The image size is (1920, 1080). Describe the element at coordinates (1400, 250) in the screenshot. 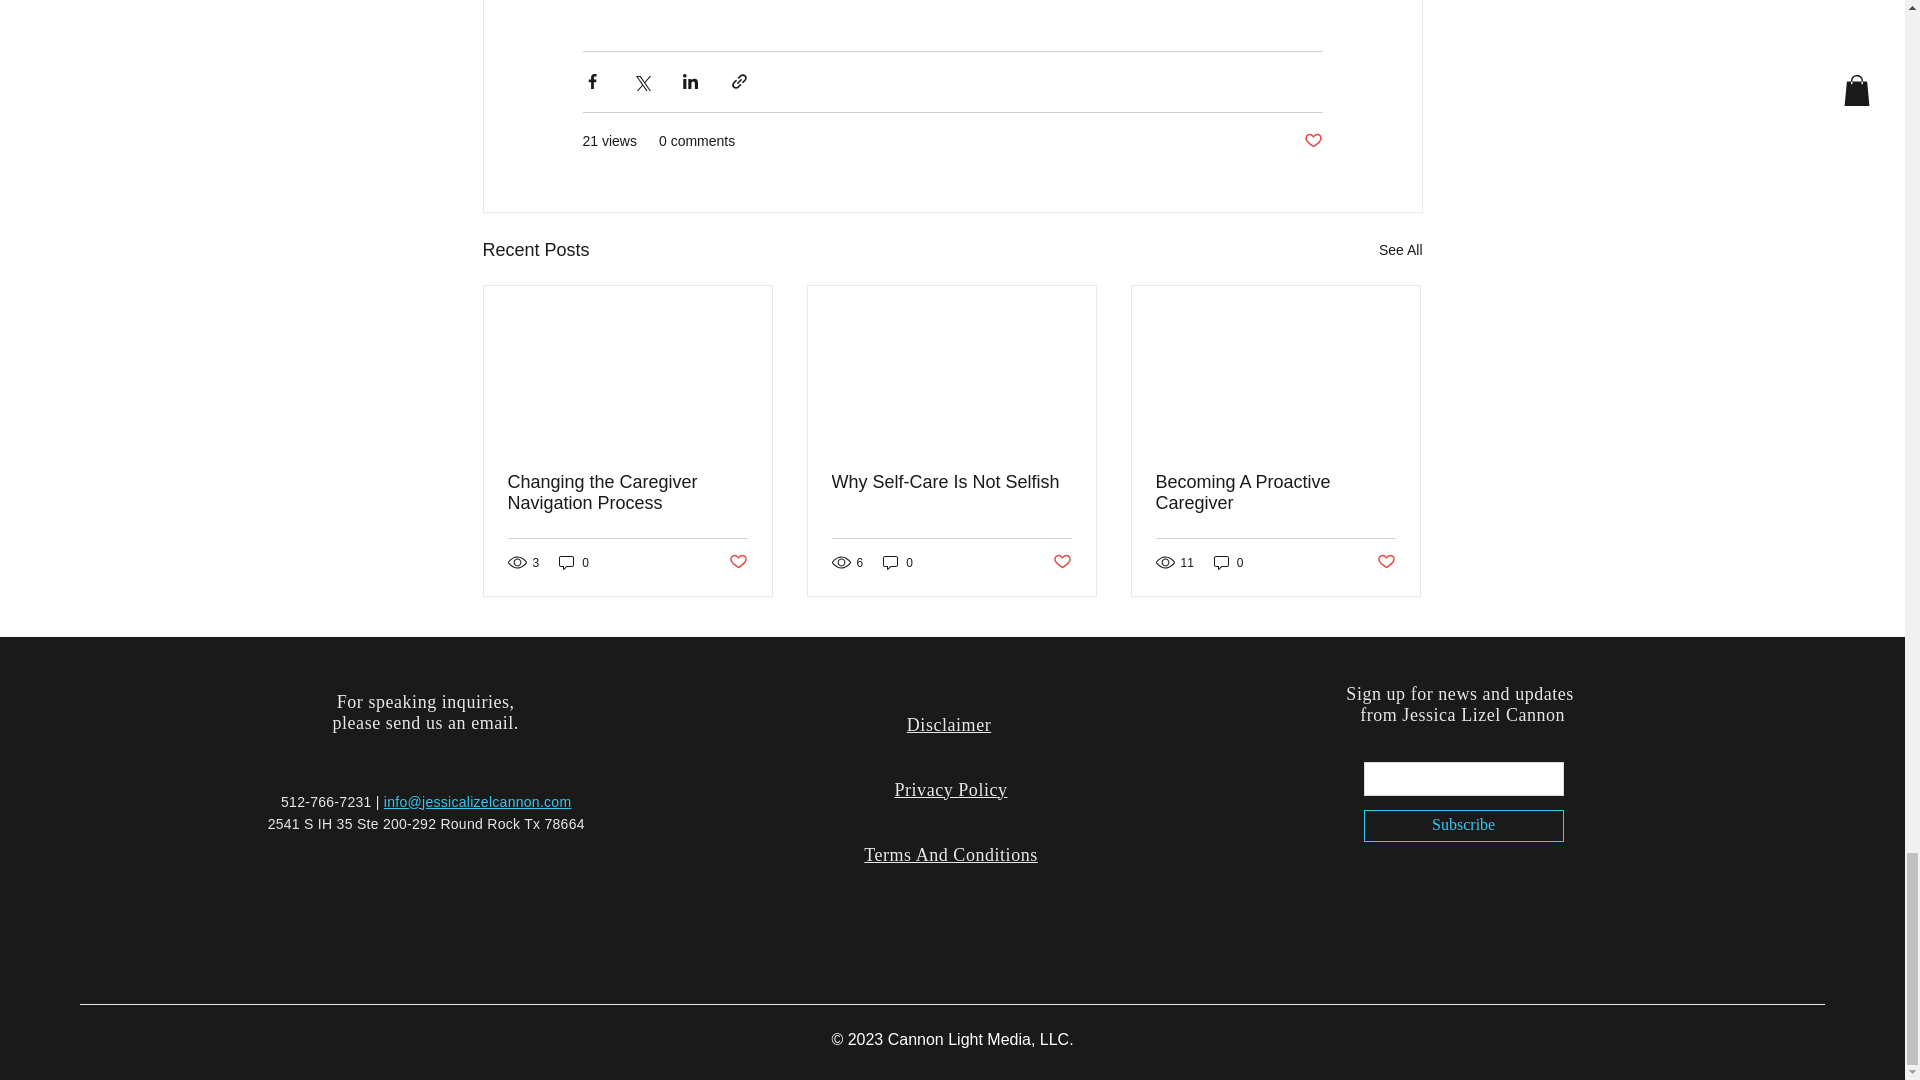

I see `See All` at that location.